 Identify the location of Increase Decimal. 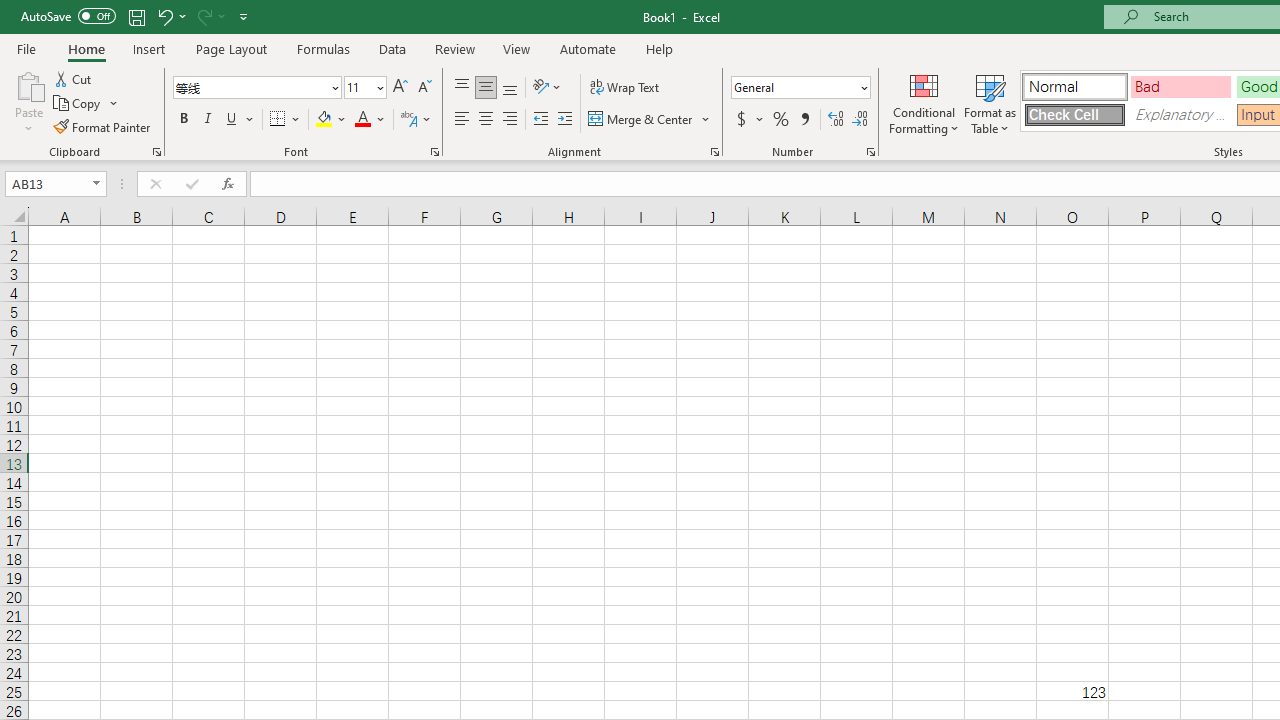
(836, 120).